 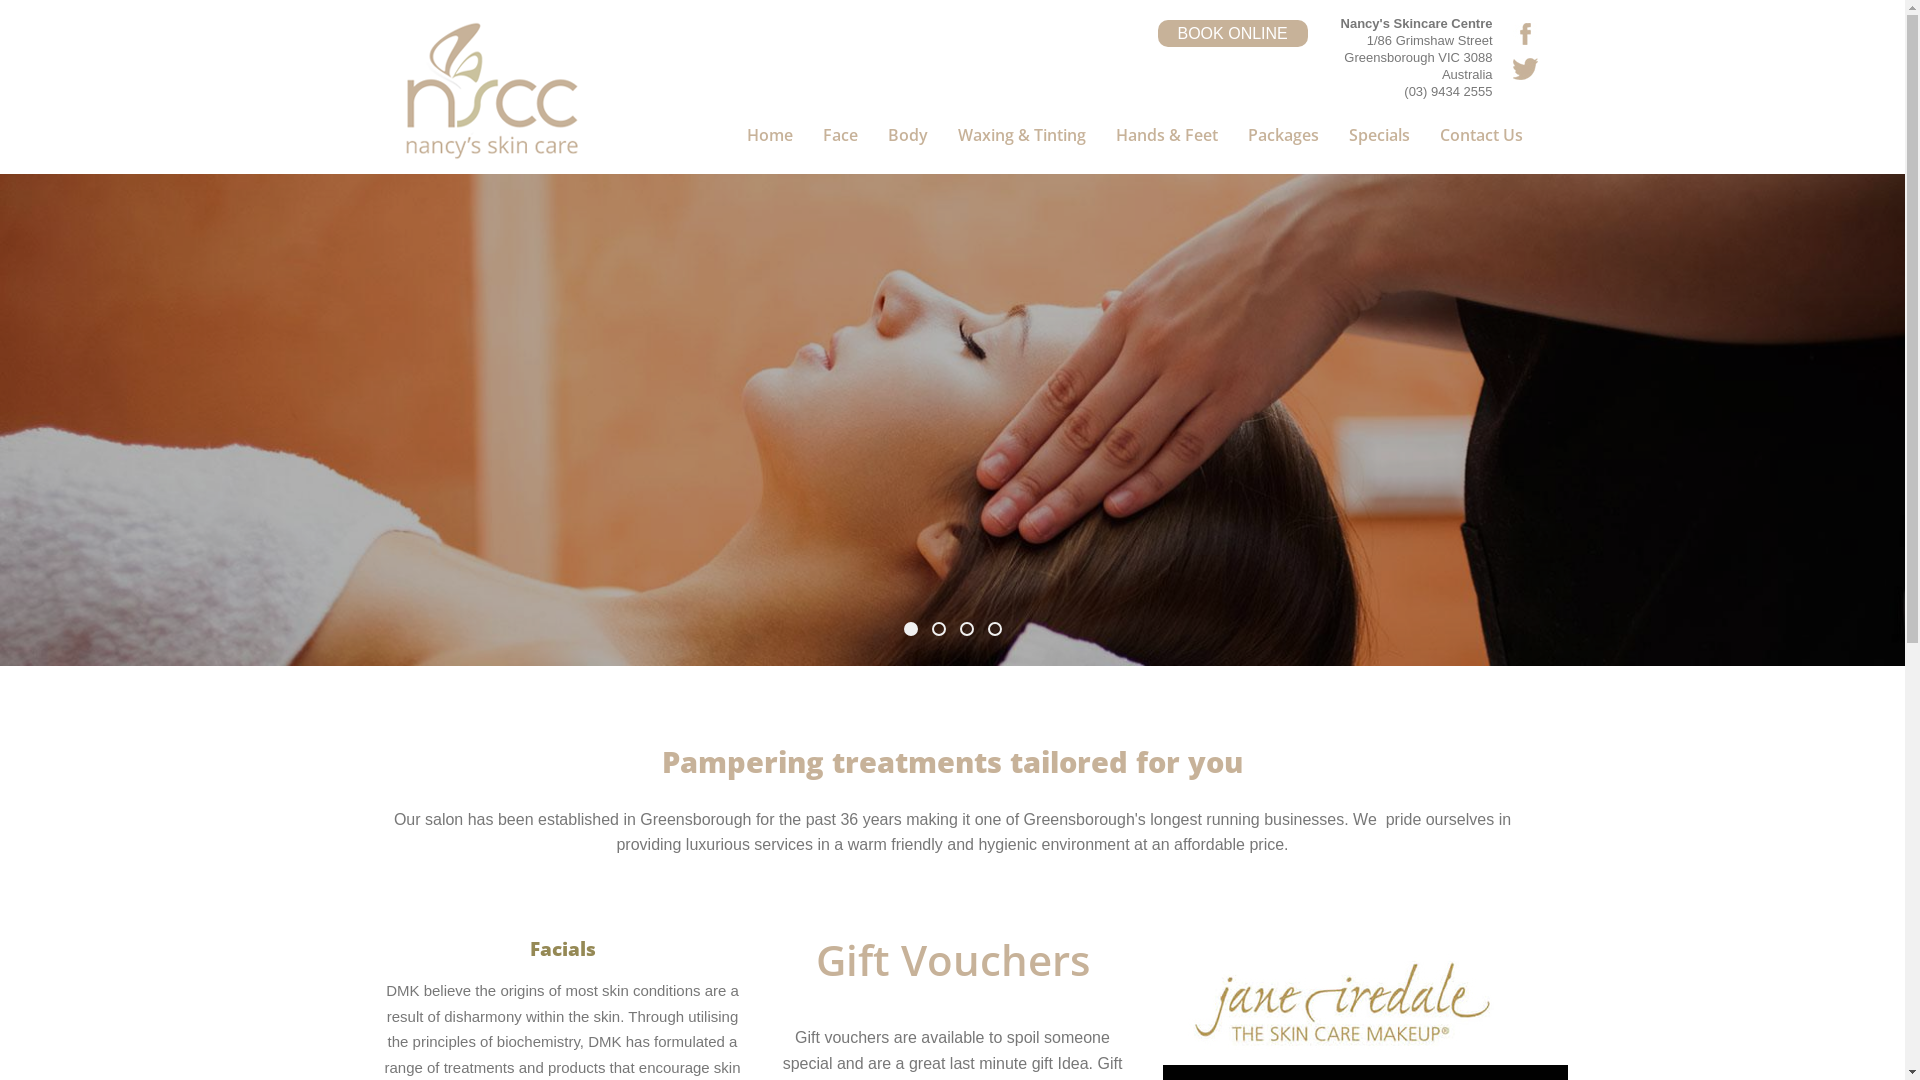 I want to click on Specials, so click(x=1380, y=142).